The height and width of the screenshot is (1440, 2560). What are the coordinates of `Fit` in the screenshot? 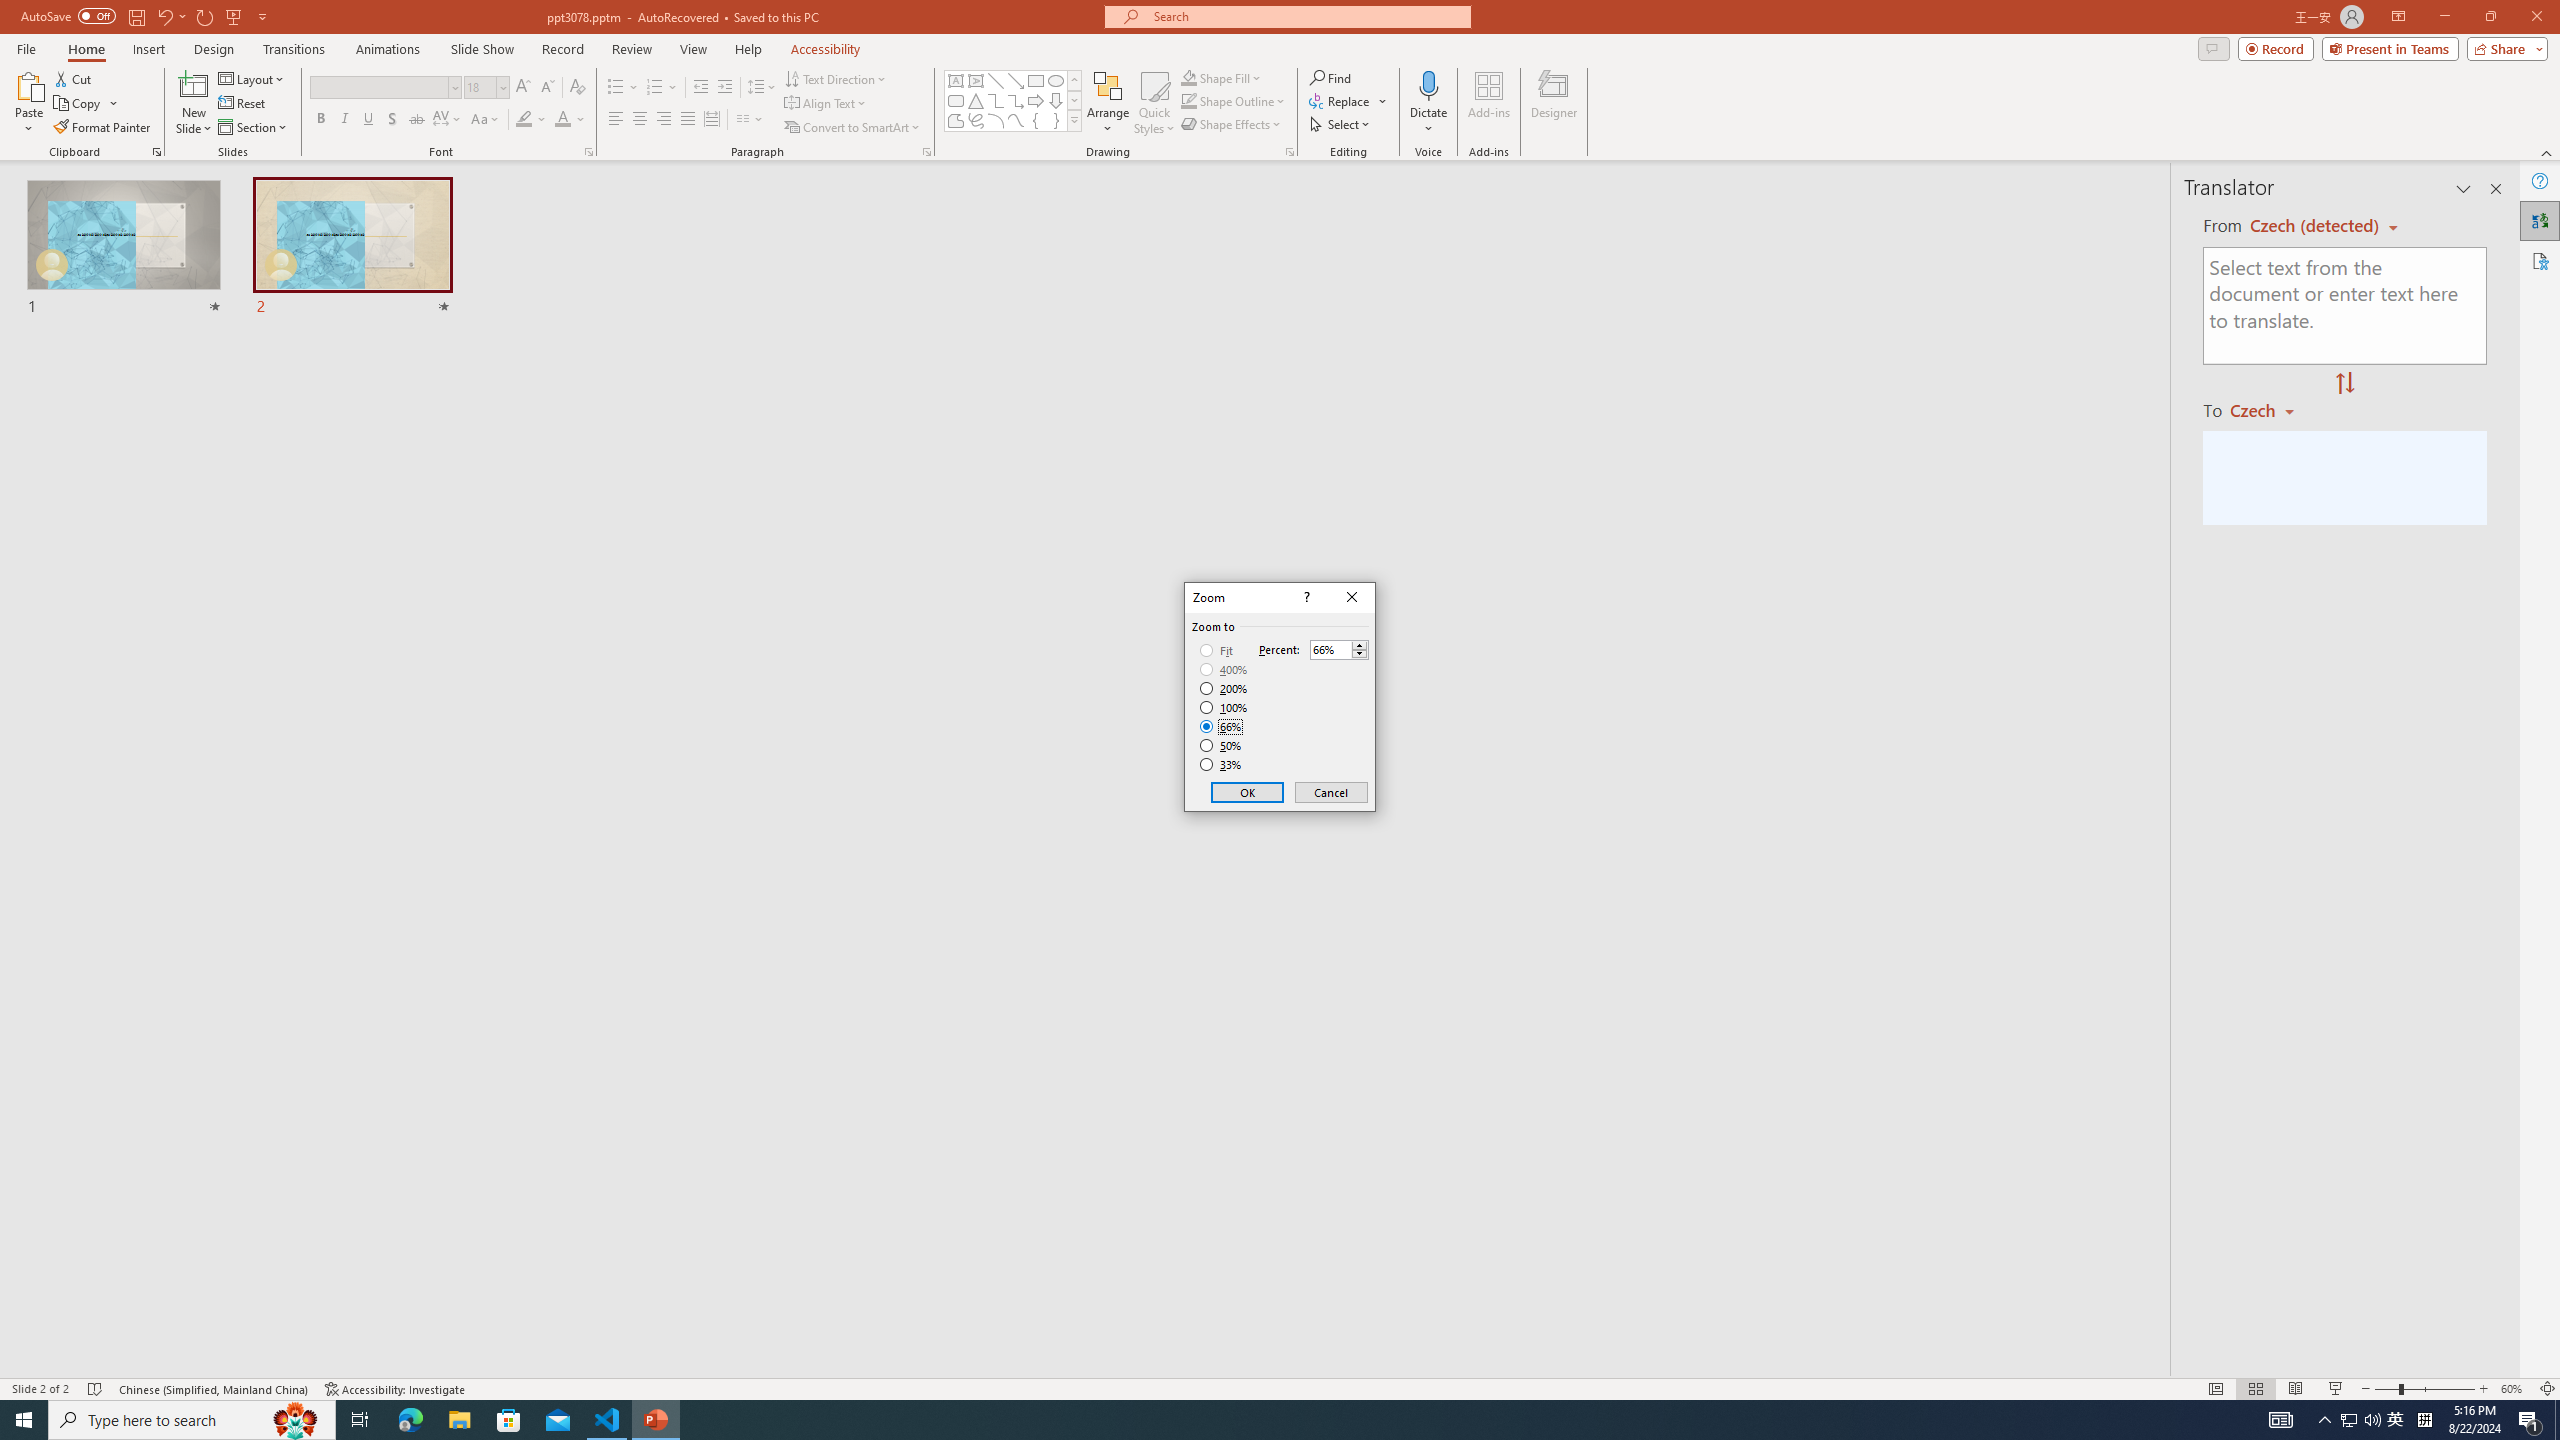 It's located at (1216, 651).